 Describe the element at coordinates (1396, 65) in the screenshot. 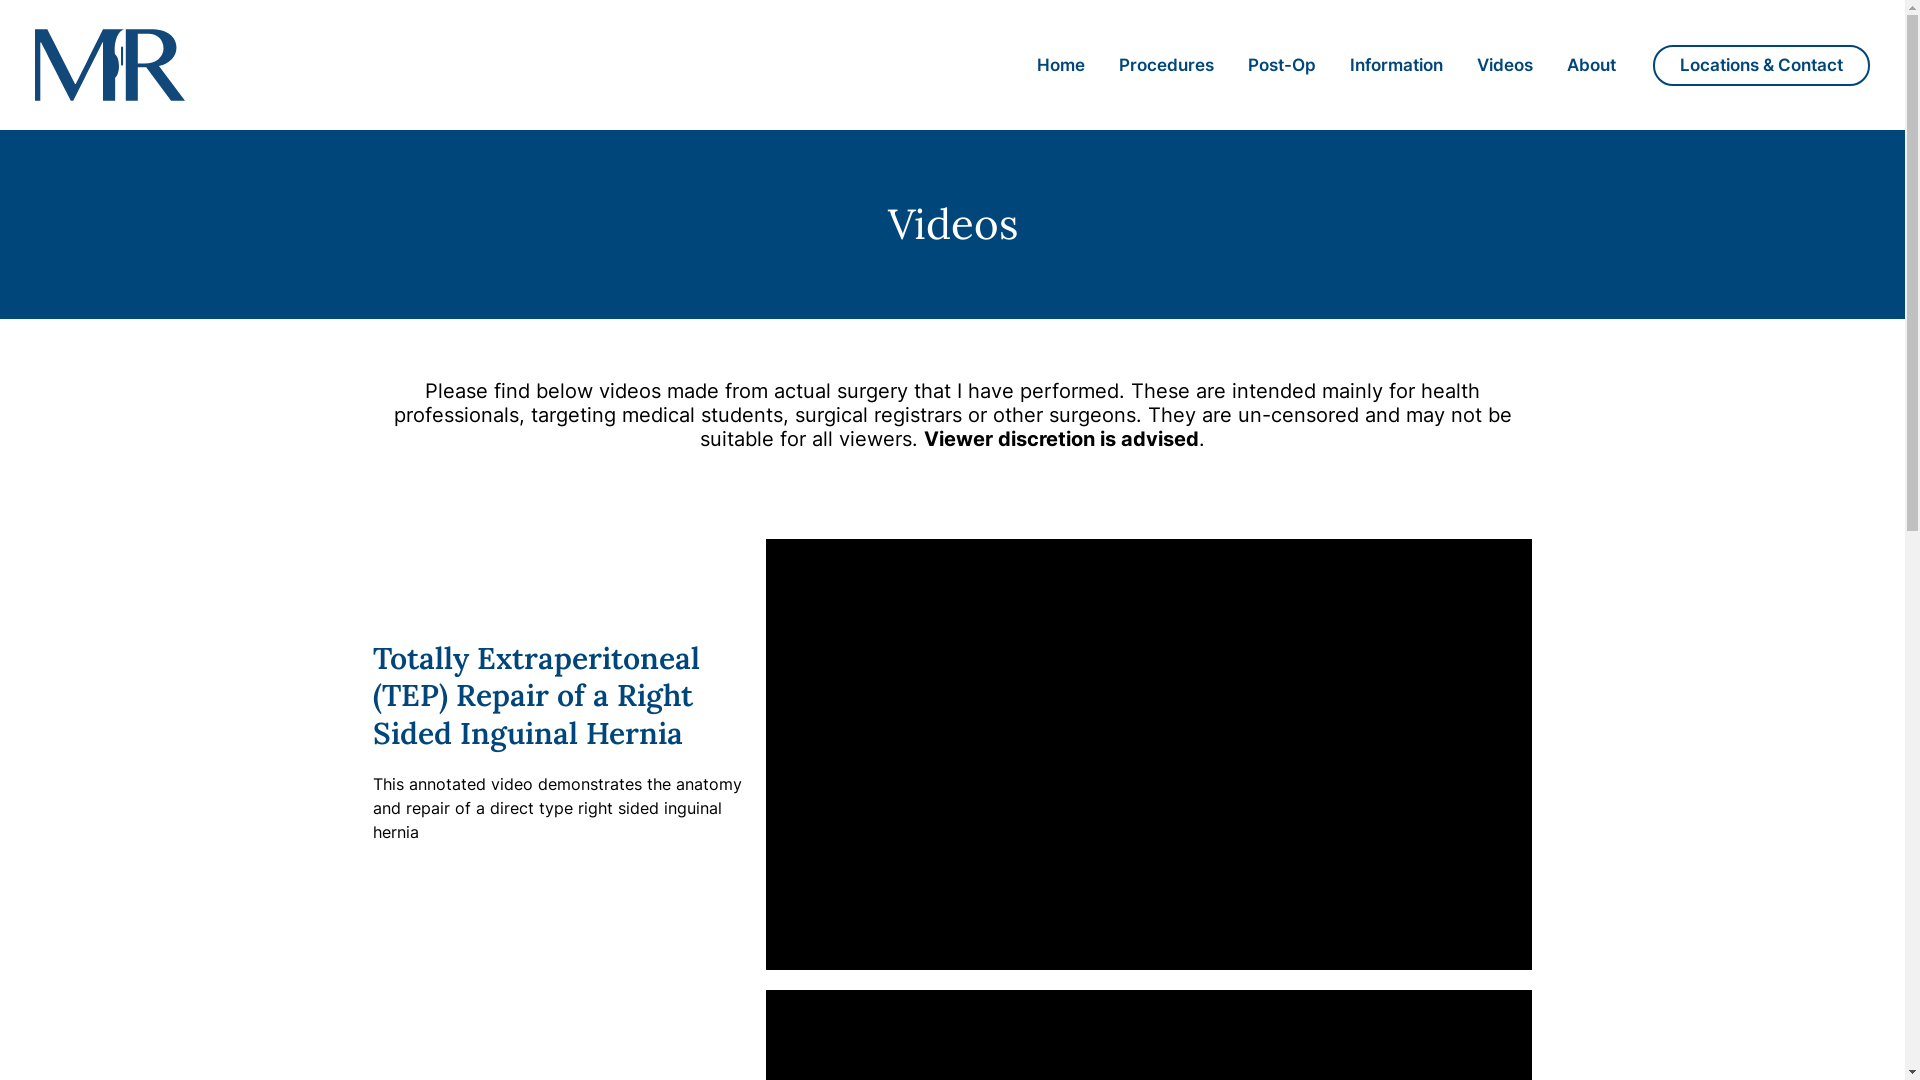

I see `Information` at that location.